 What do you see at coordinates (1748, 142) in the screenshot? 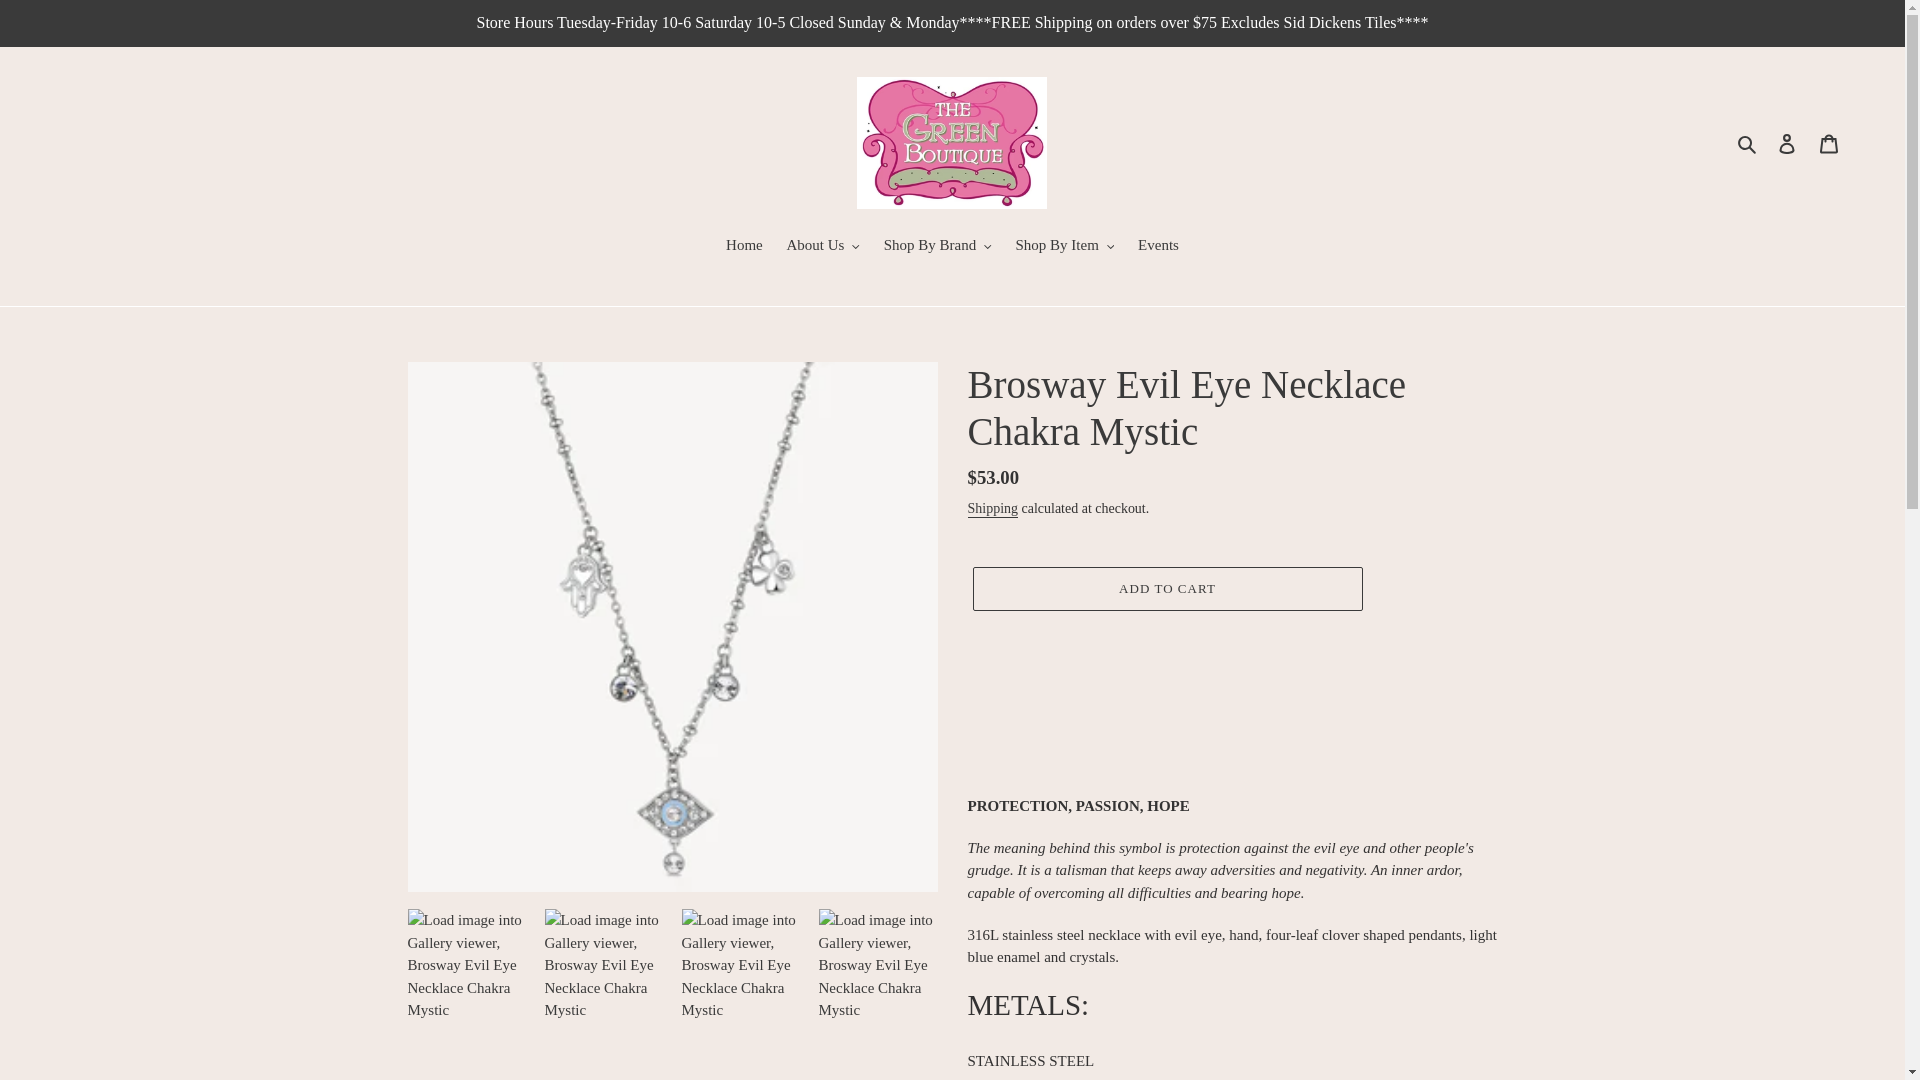
I see `Search` at bounding box center [1748, 142].